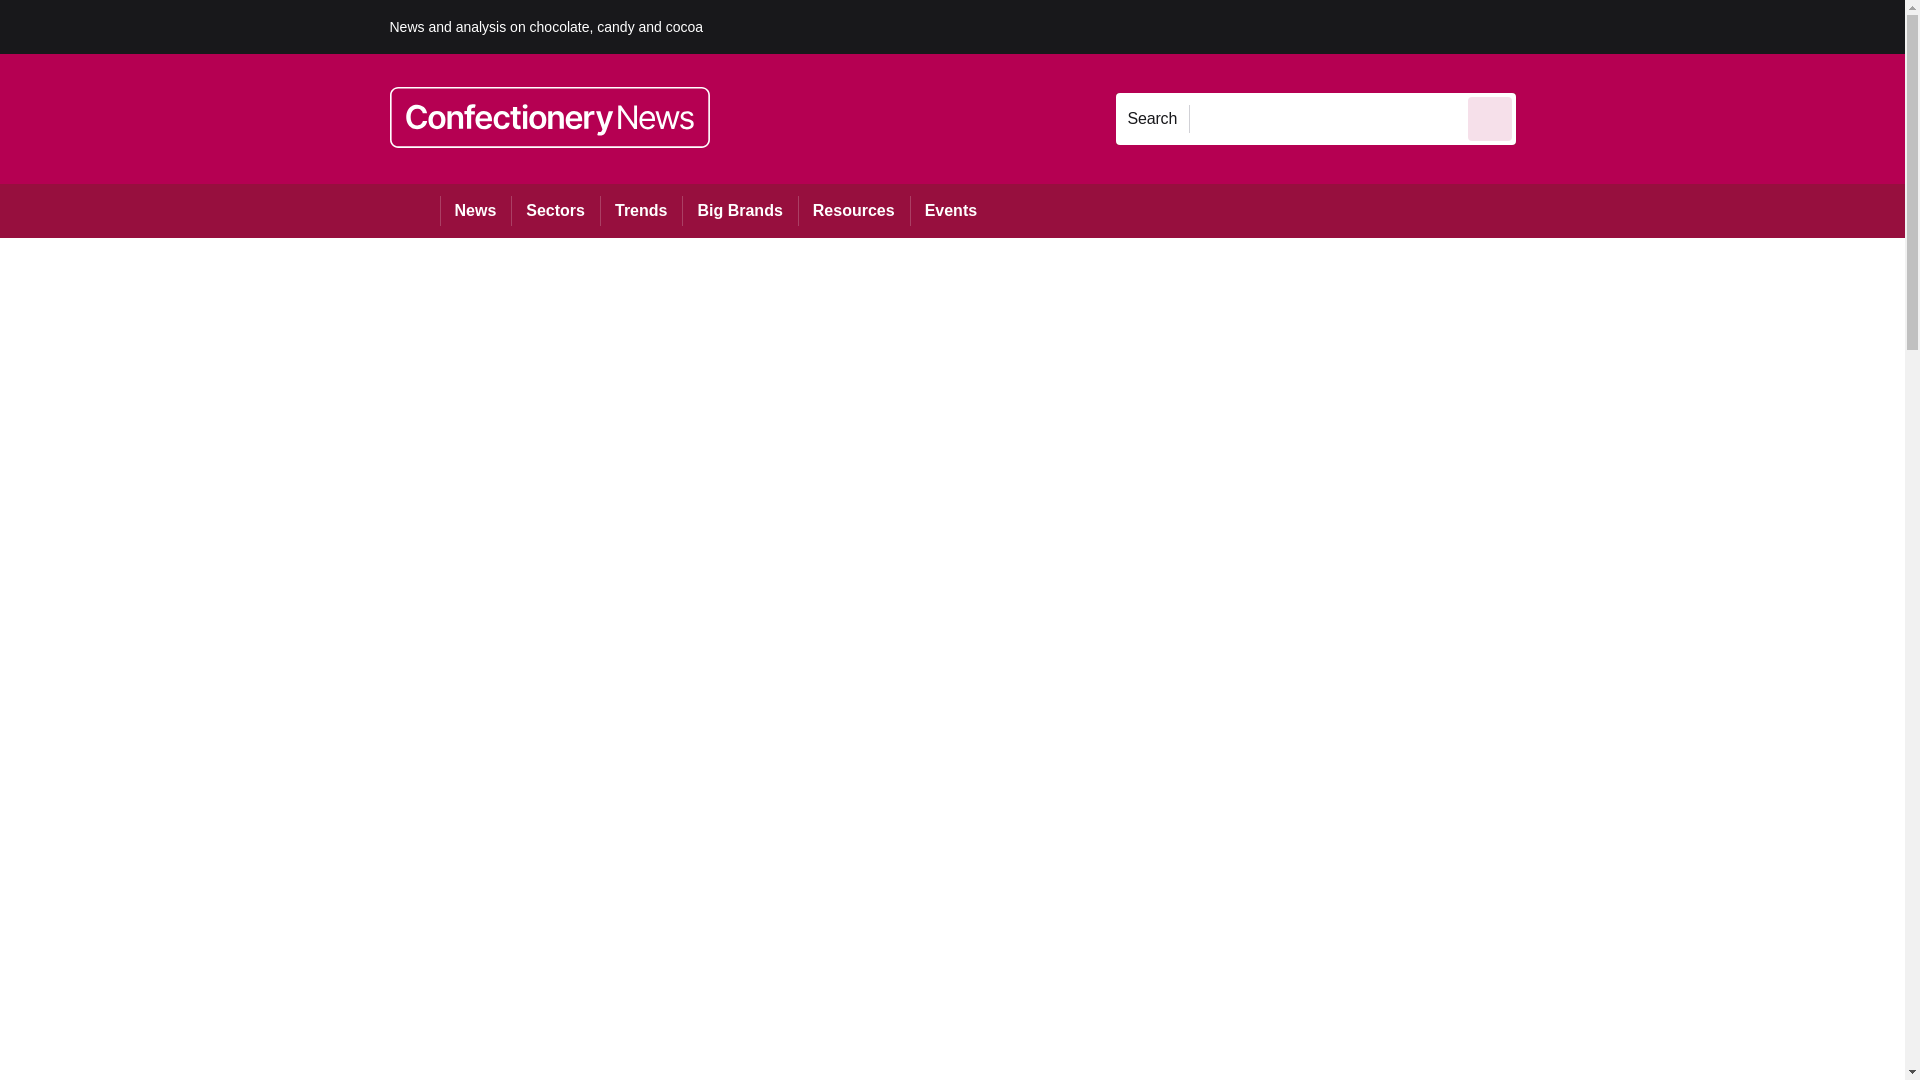  Describe the element at coordinates (414, 210) in the screenshot. I see `Home` at that location.